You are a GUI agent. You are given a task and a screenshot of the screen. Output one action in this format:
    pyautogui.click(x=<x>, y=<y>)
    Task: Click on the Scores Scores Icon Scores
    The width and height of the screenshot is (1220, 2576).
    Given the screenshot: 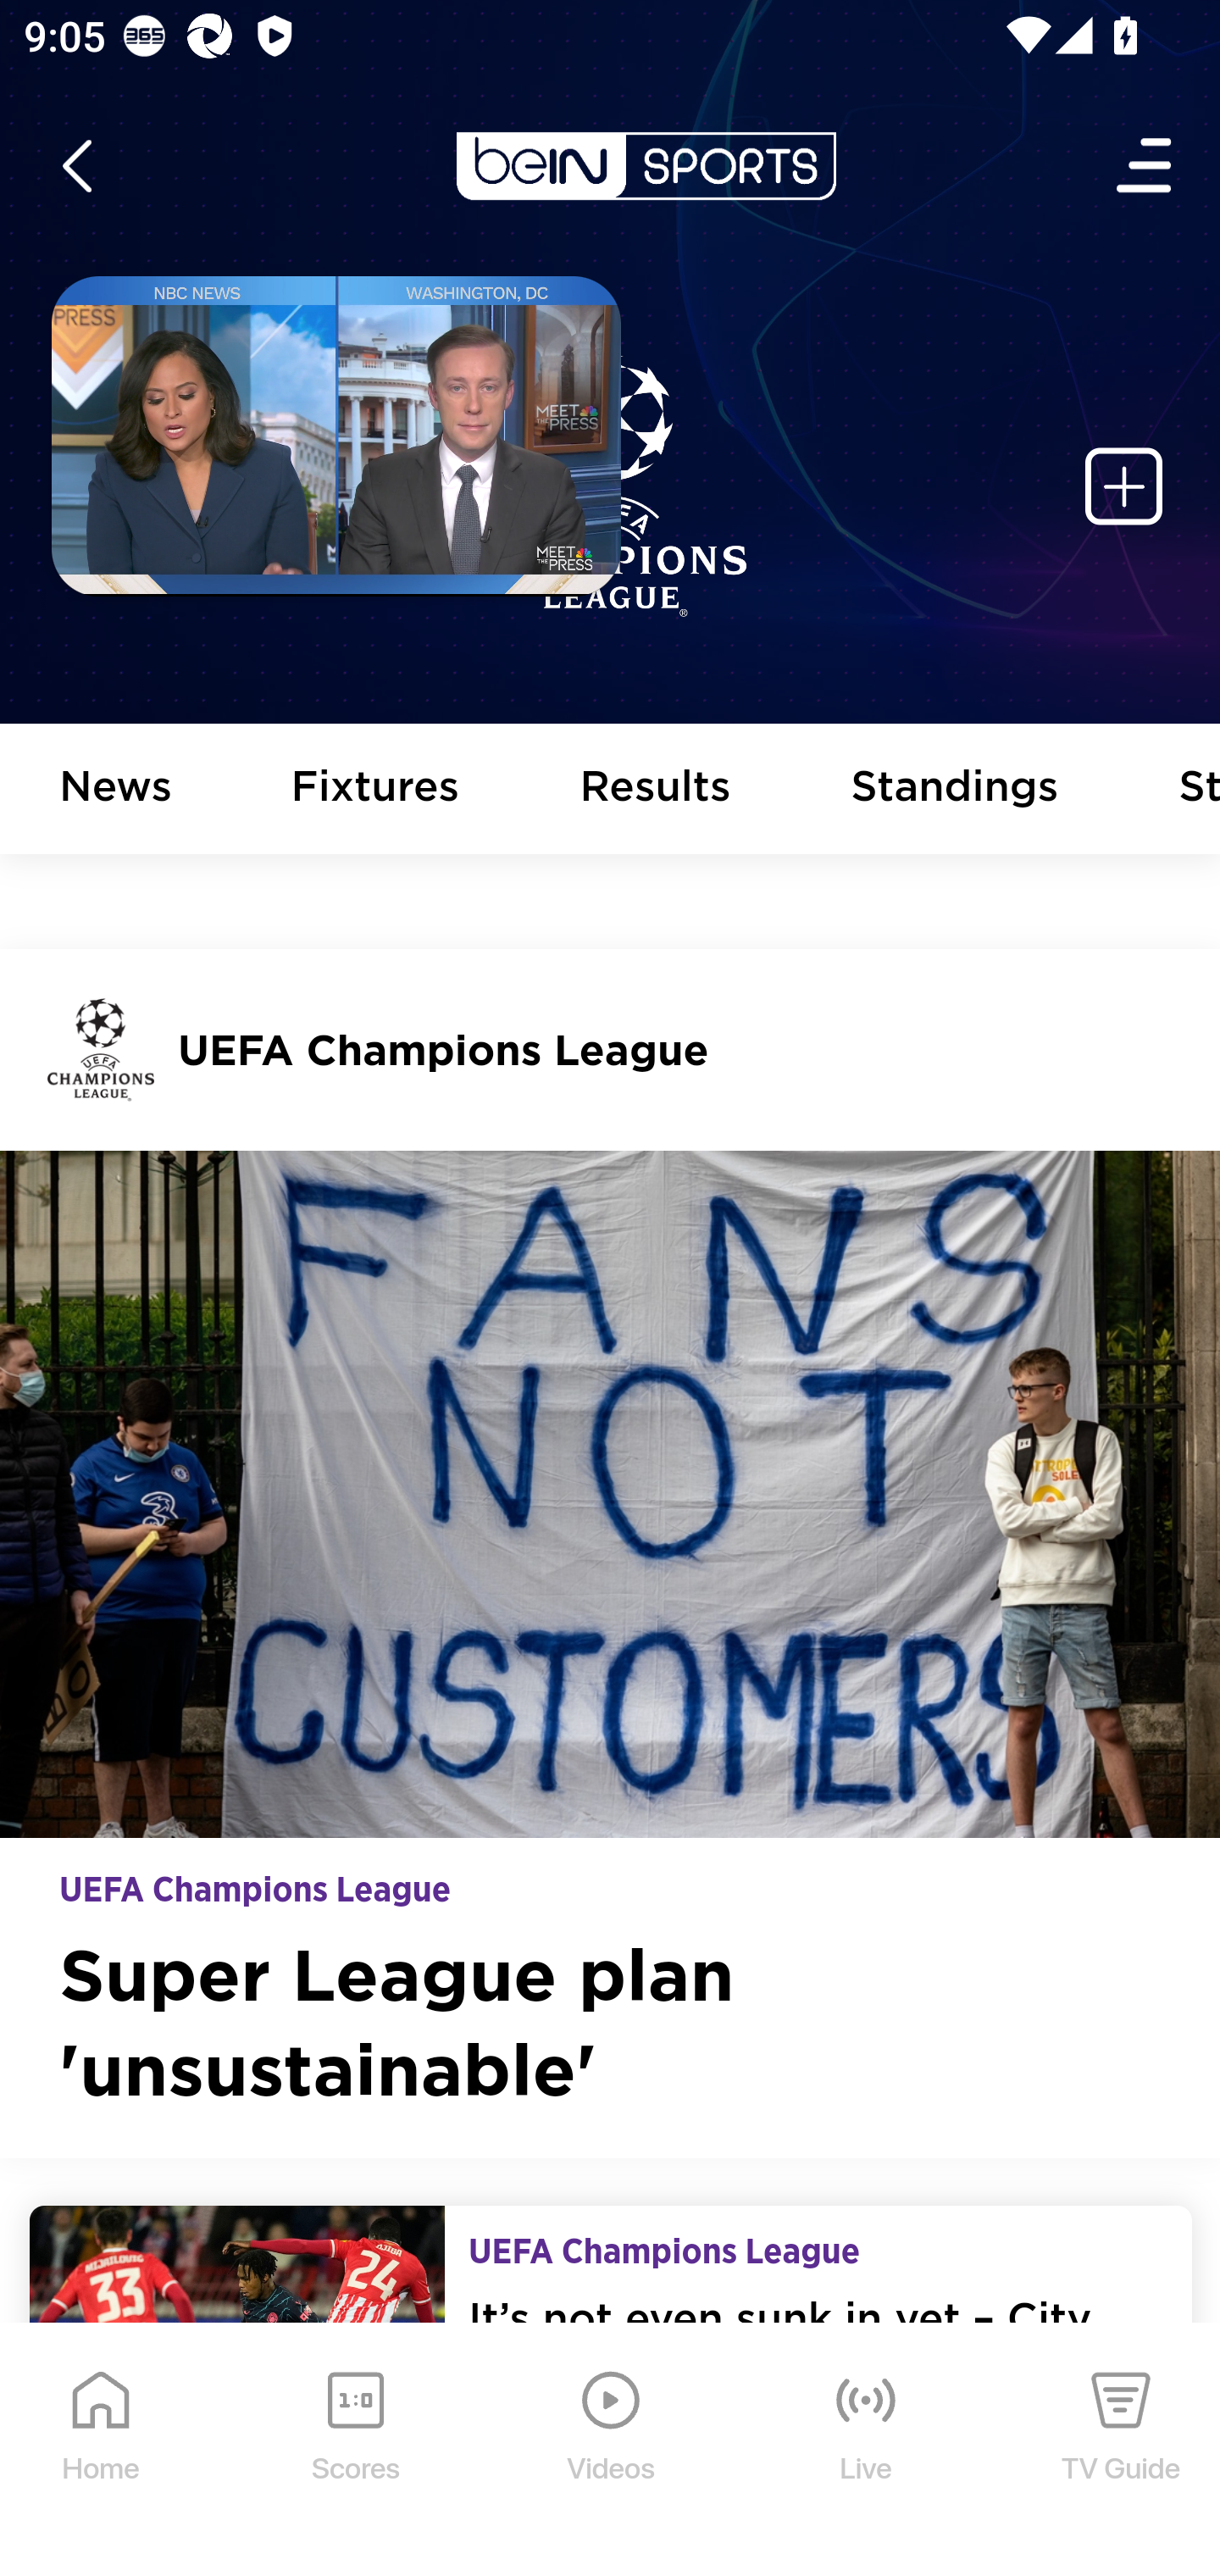 What is the action you would take?
    pyautogui.click(x=355, y=2451)
    